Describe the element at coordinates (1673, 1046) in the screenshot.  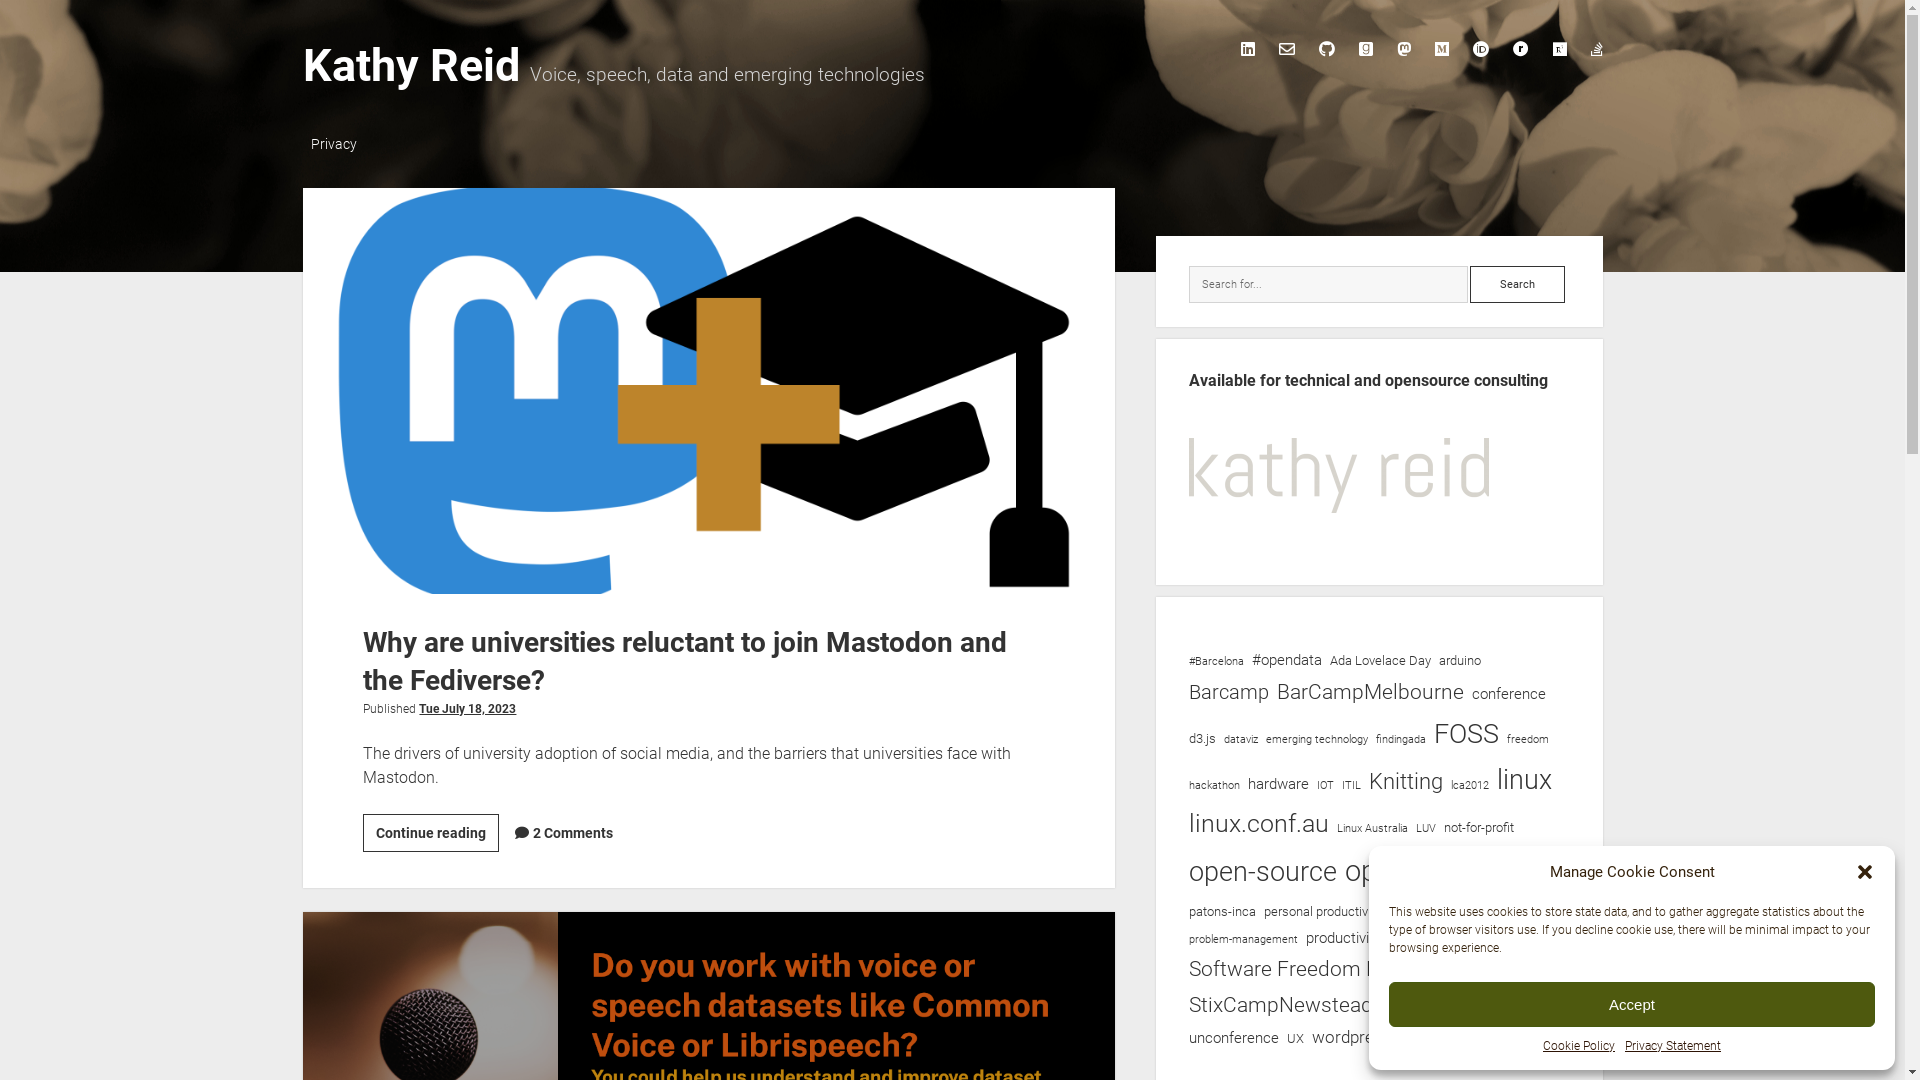
I see `Privacy Statement` at that location.